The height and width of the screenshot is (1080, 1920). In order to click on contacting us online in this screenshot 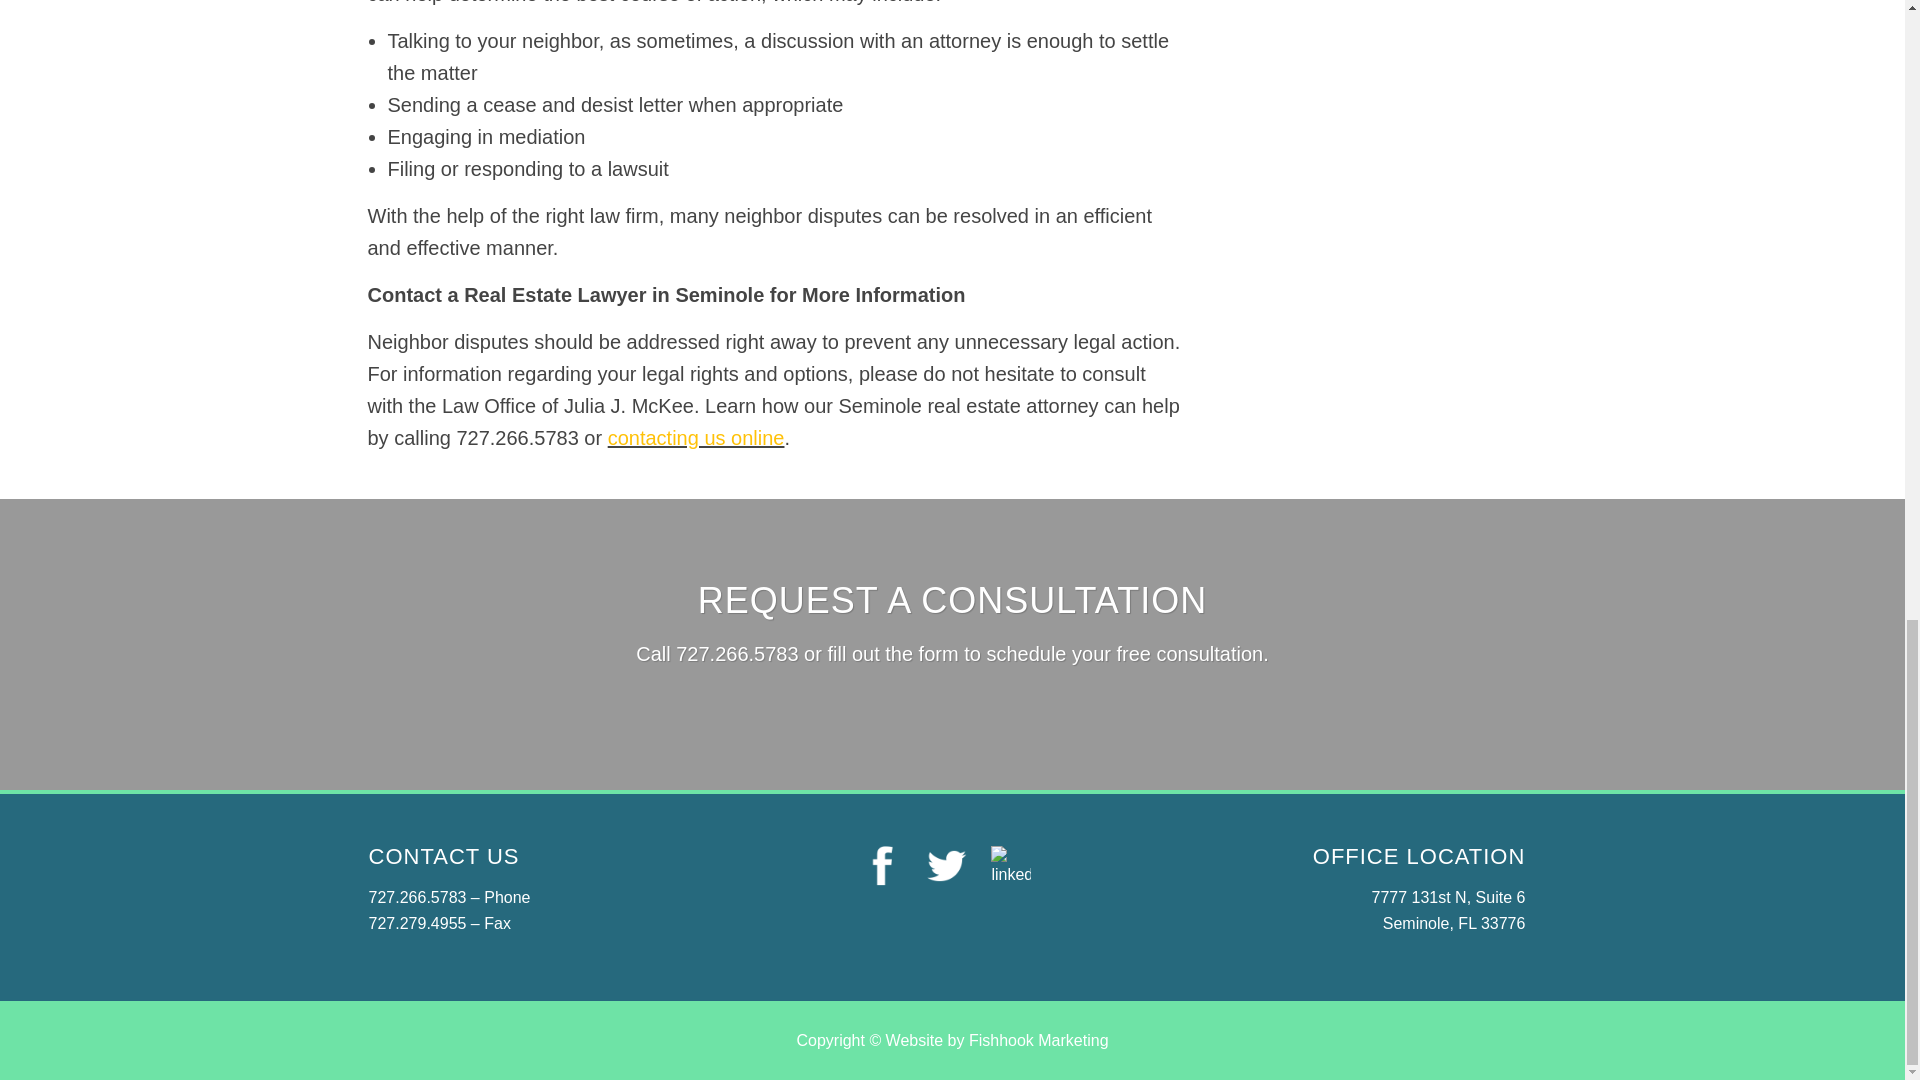, I will do `click(696, 438)`.